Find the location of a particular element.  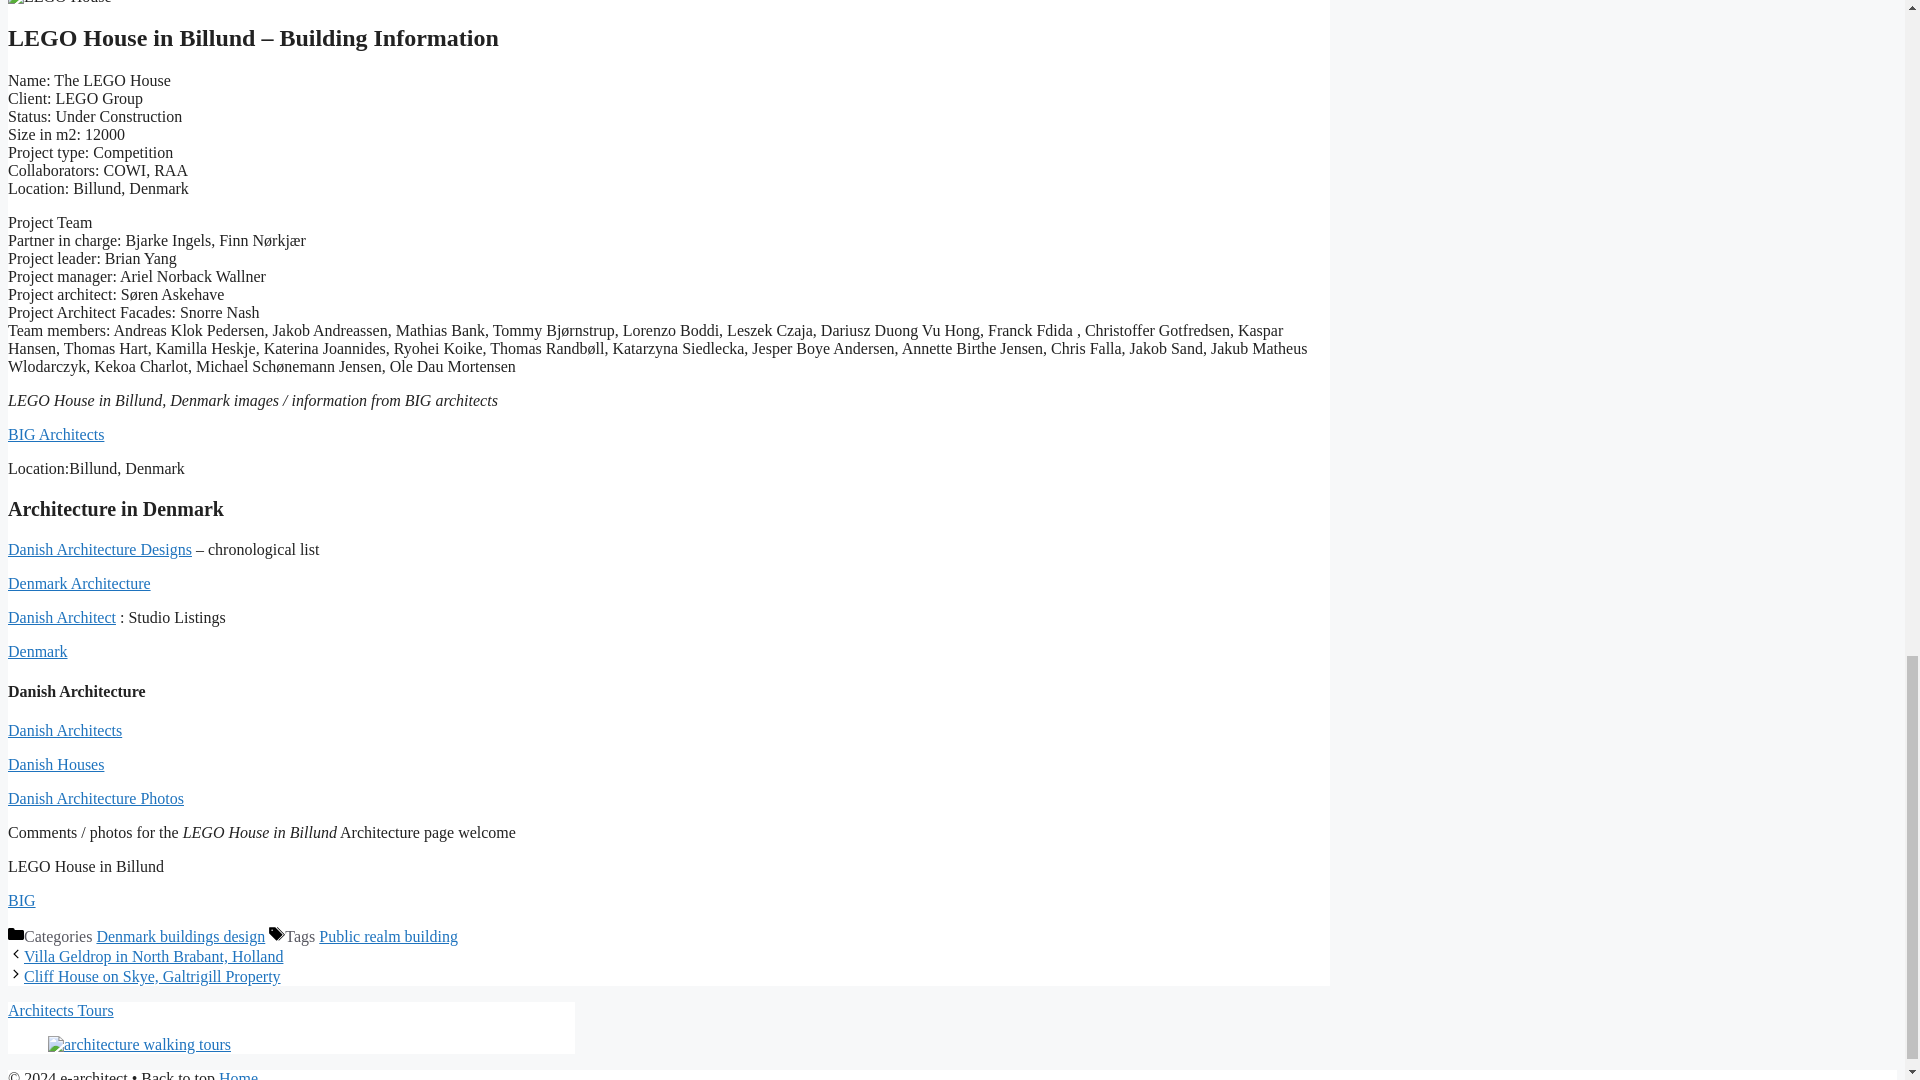

Denmark is located at coordinates (37, 650).